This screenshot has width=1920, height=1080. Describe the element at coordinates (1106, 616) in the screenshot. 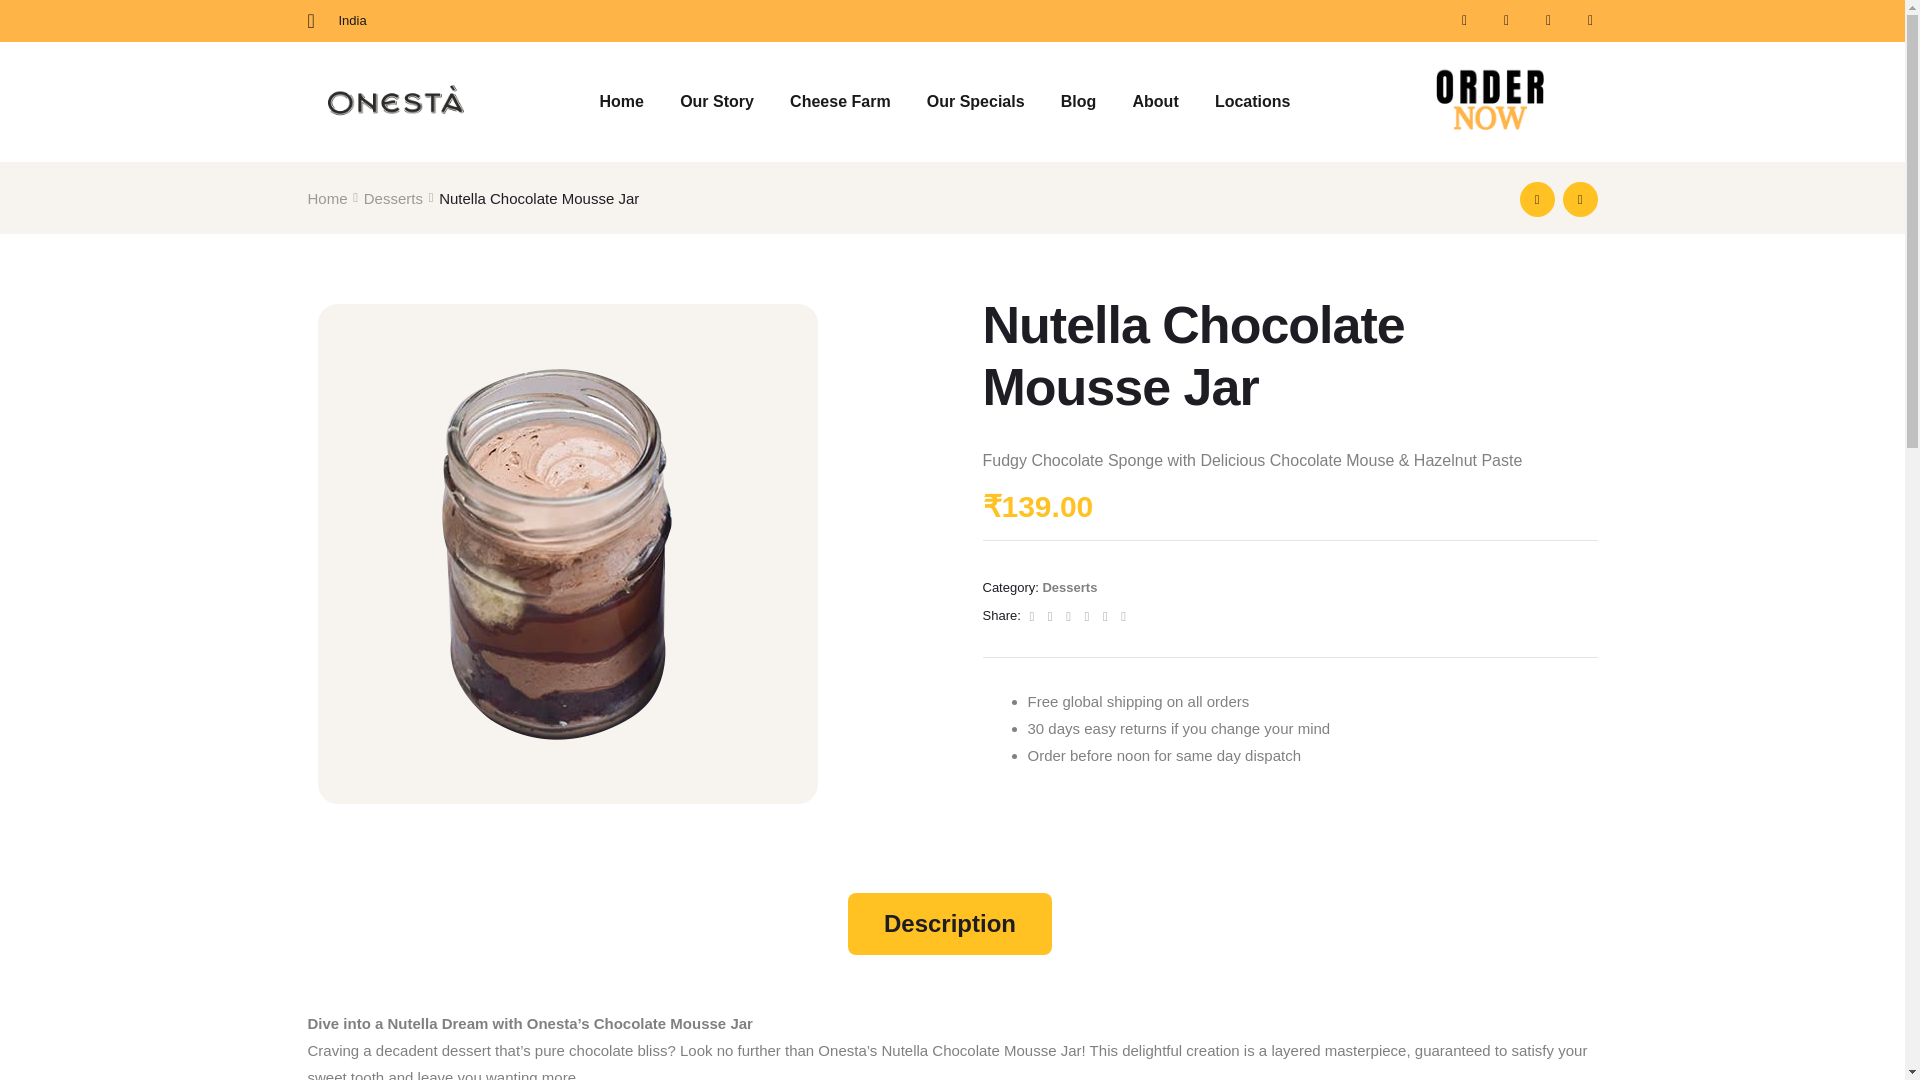

I see `Share on Pinterest` at that location.